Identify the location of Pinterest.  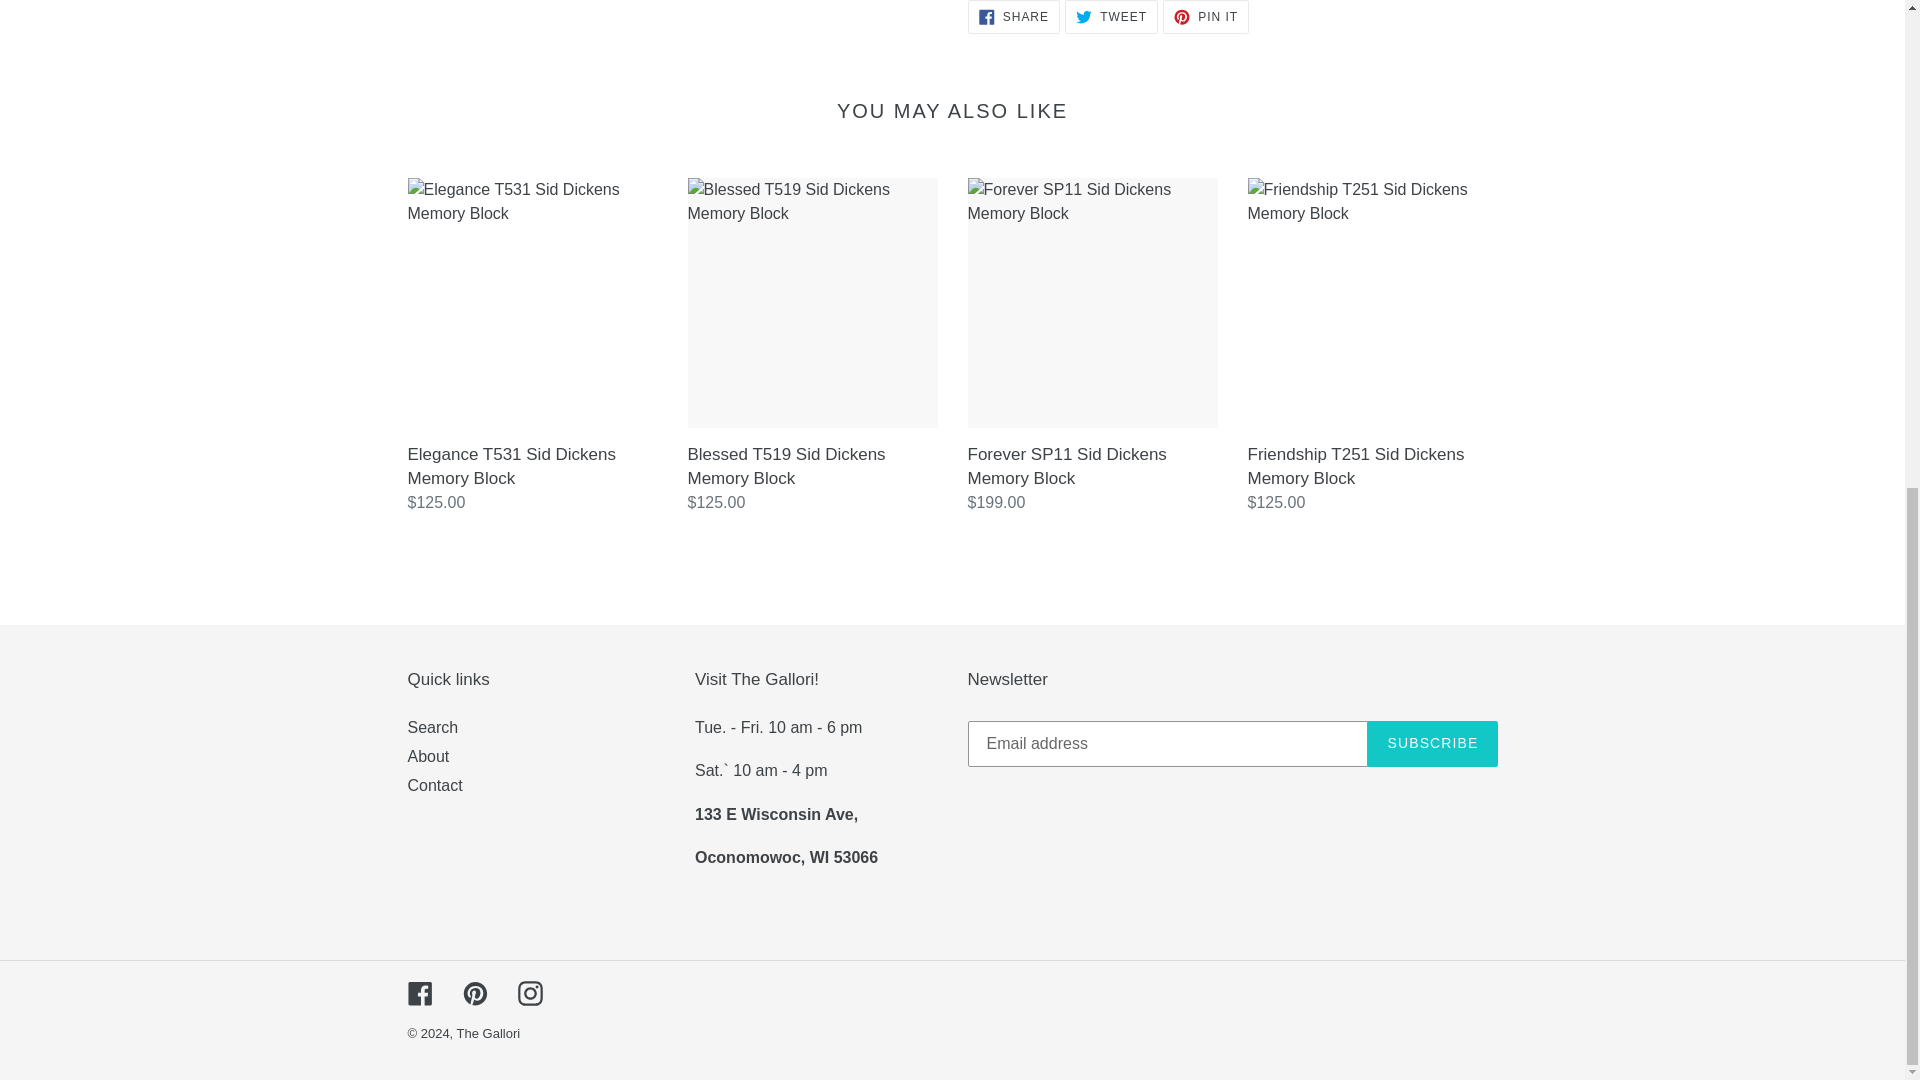
(474, 992).